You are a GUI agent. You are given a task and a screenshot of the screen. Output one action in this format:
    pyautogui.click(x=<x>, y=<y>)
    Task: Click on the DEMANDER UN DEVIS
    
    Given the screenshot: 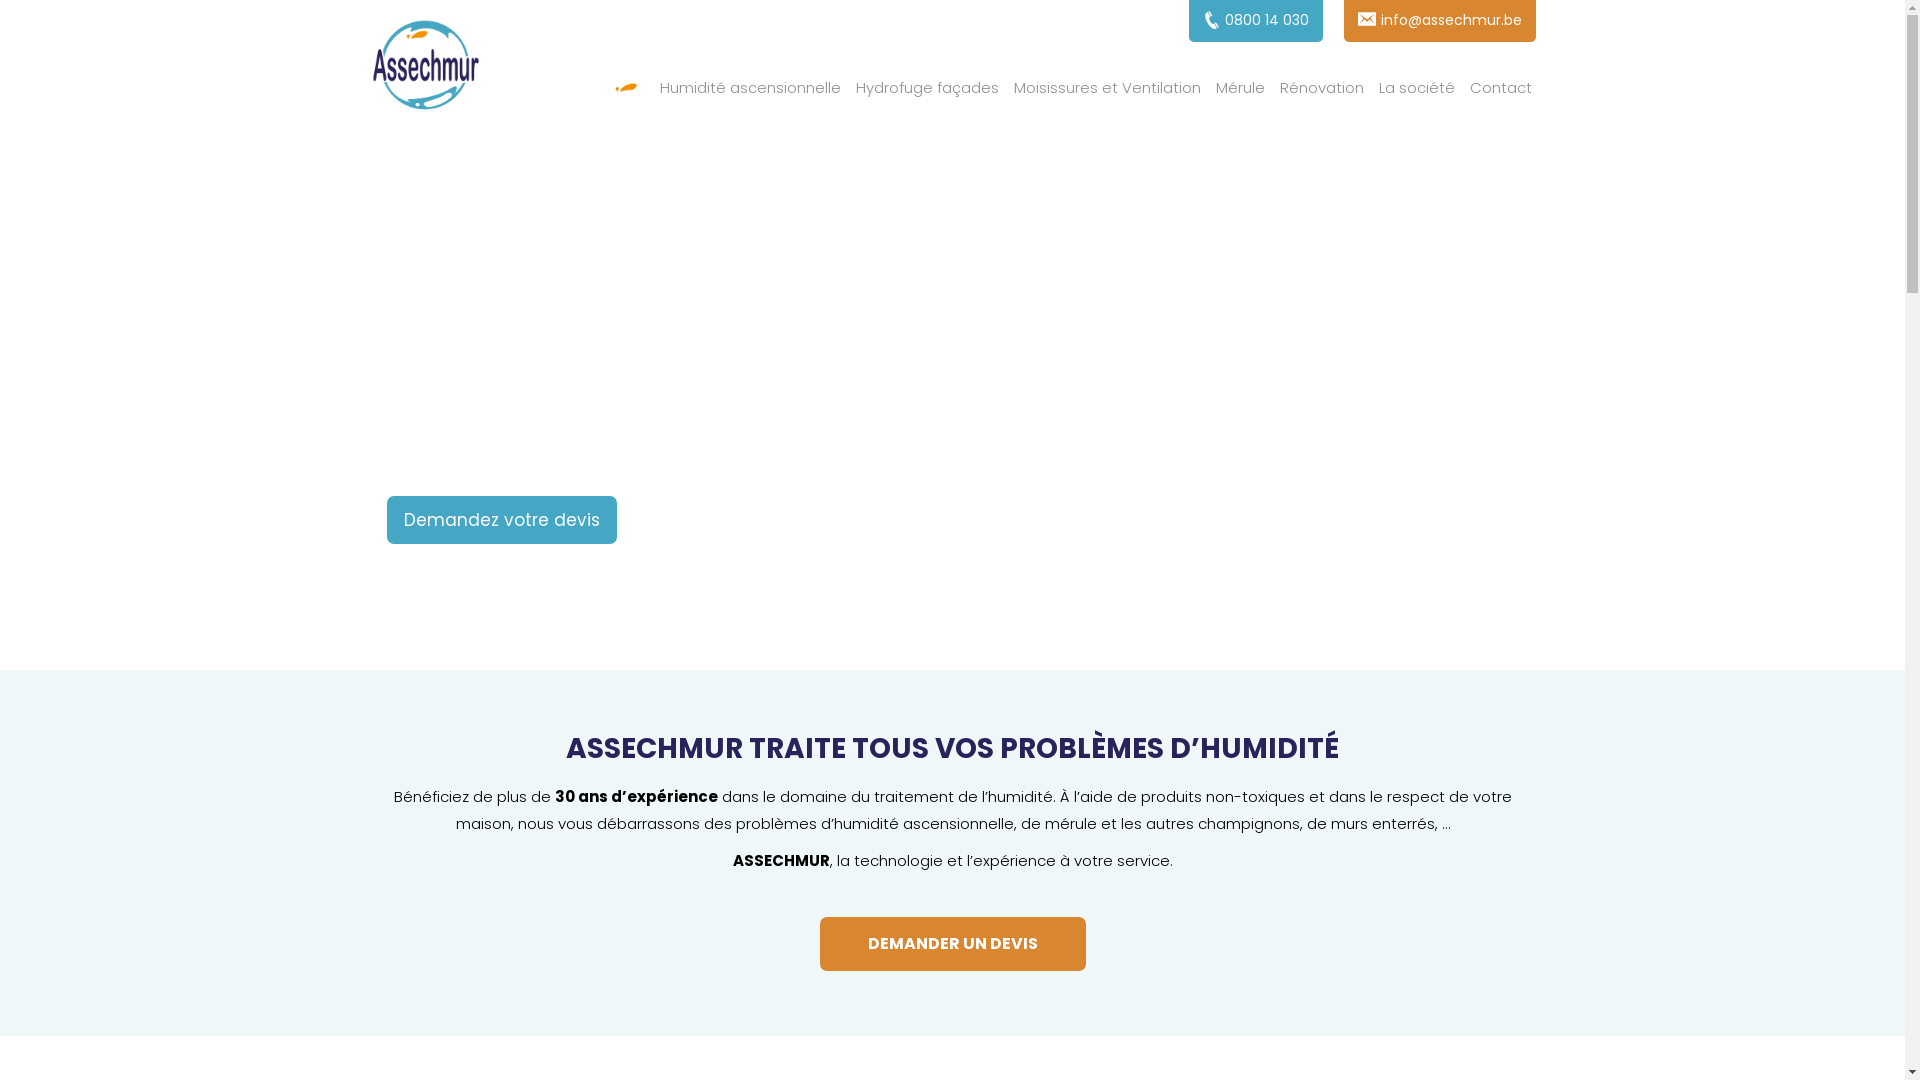 What is the action you would take?
    pyautogui.click(x=953, y=944)
    